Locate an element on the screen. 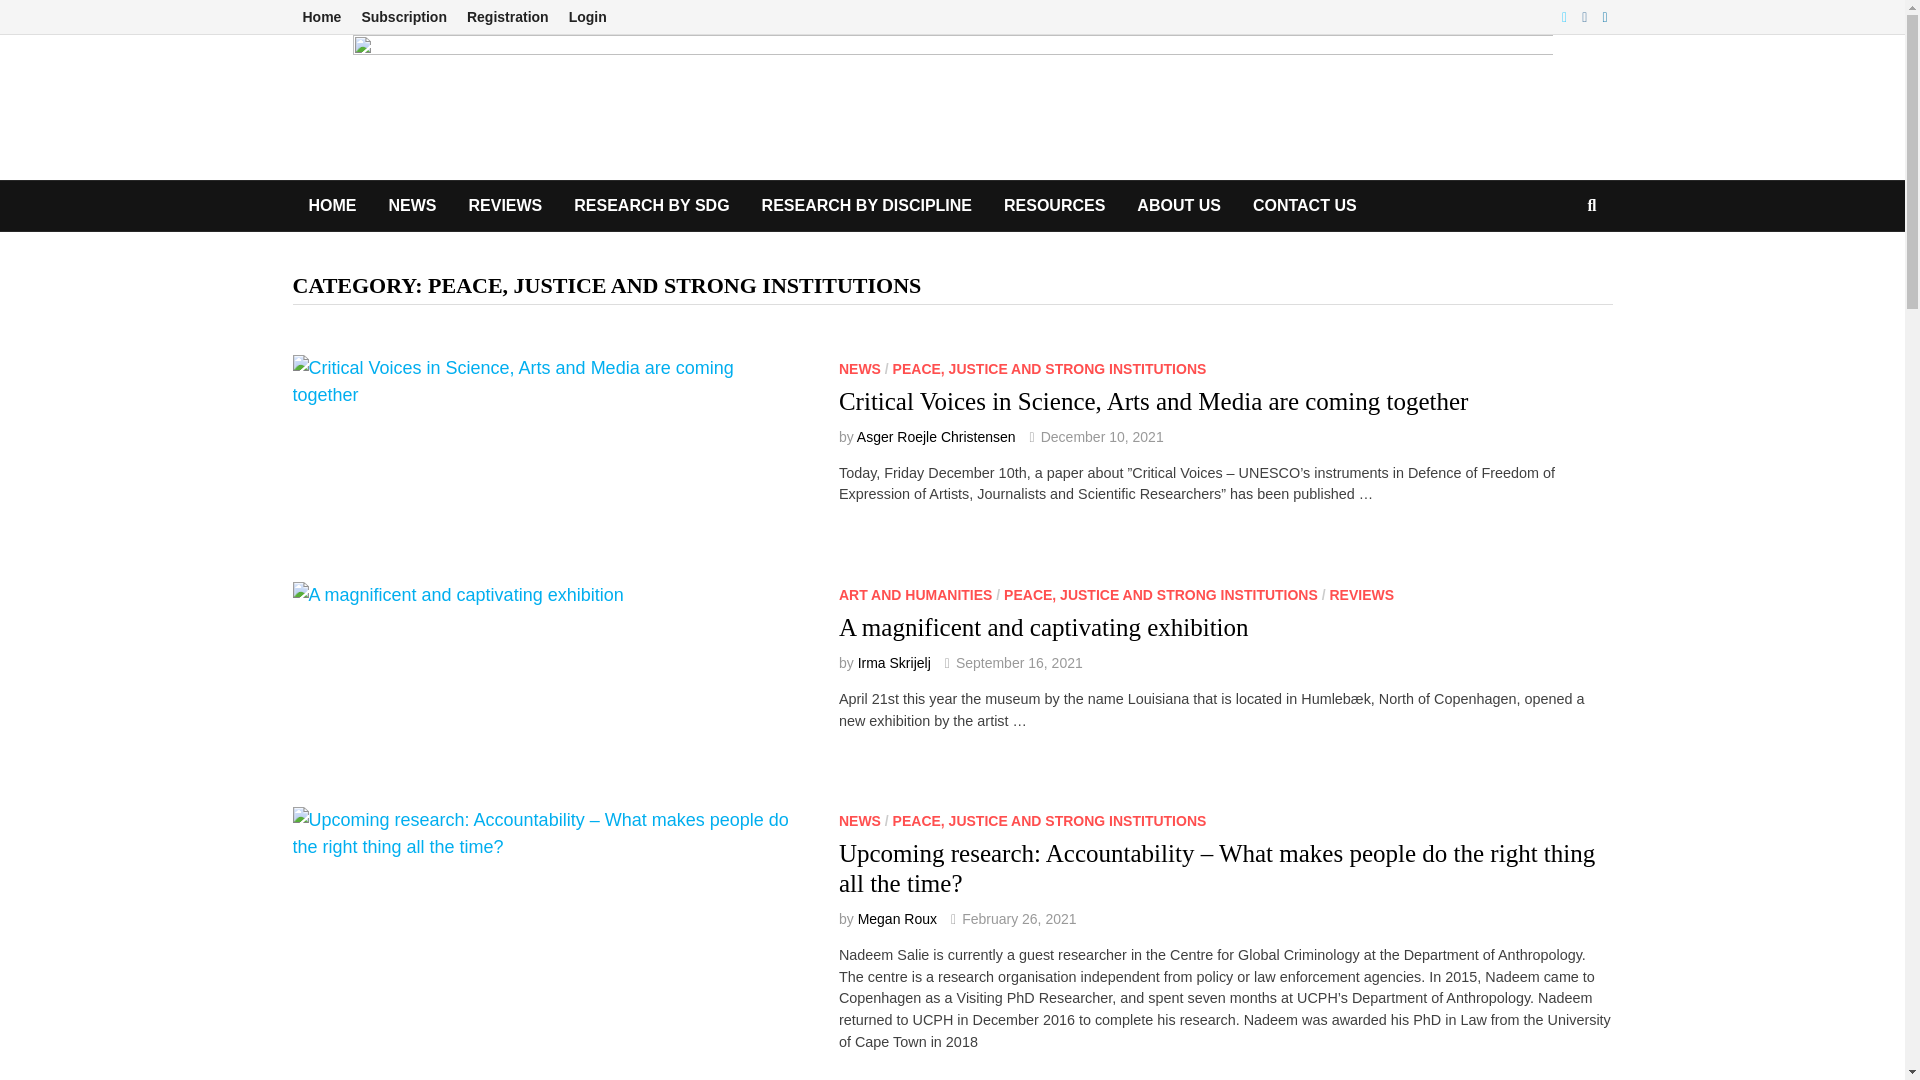 The height and width of the screenshot is (1080, 1920). Login is located at coordinates (587, 17).